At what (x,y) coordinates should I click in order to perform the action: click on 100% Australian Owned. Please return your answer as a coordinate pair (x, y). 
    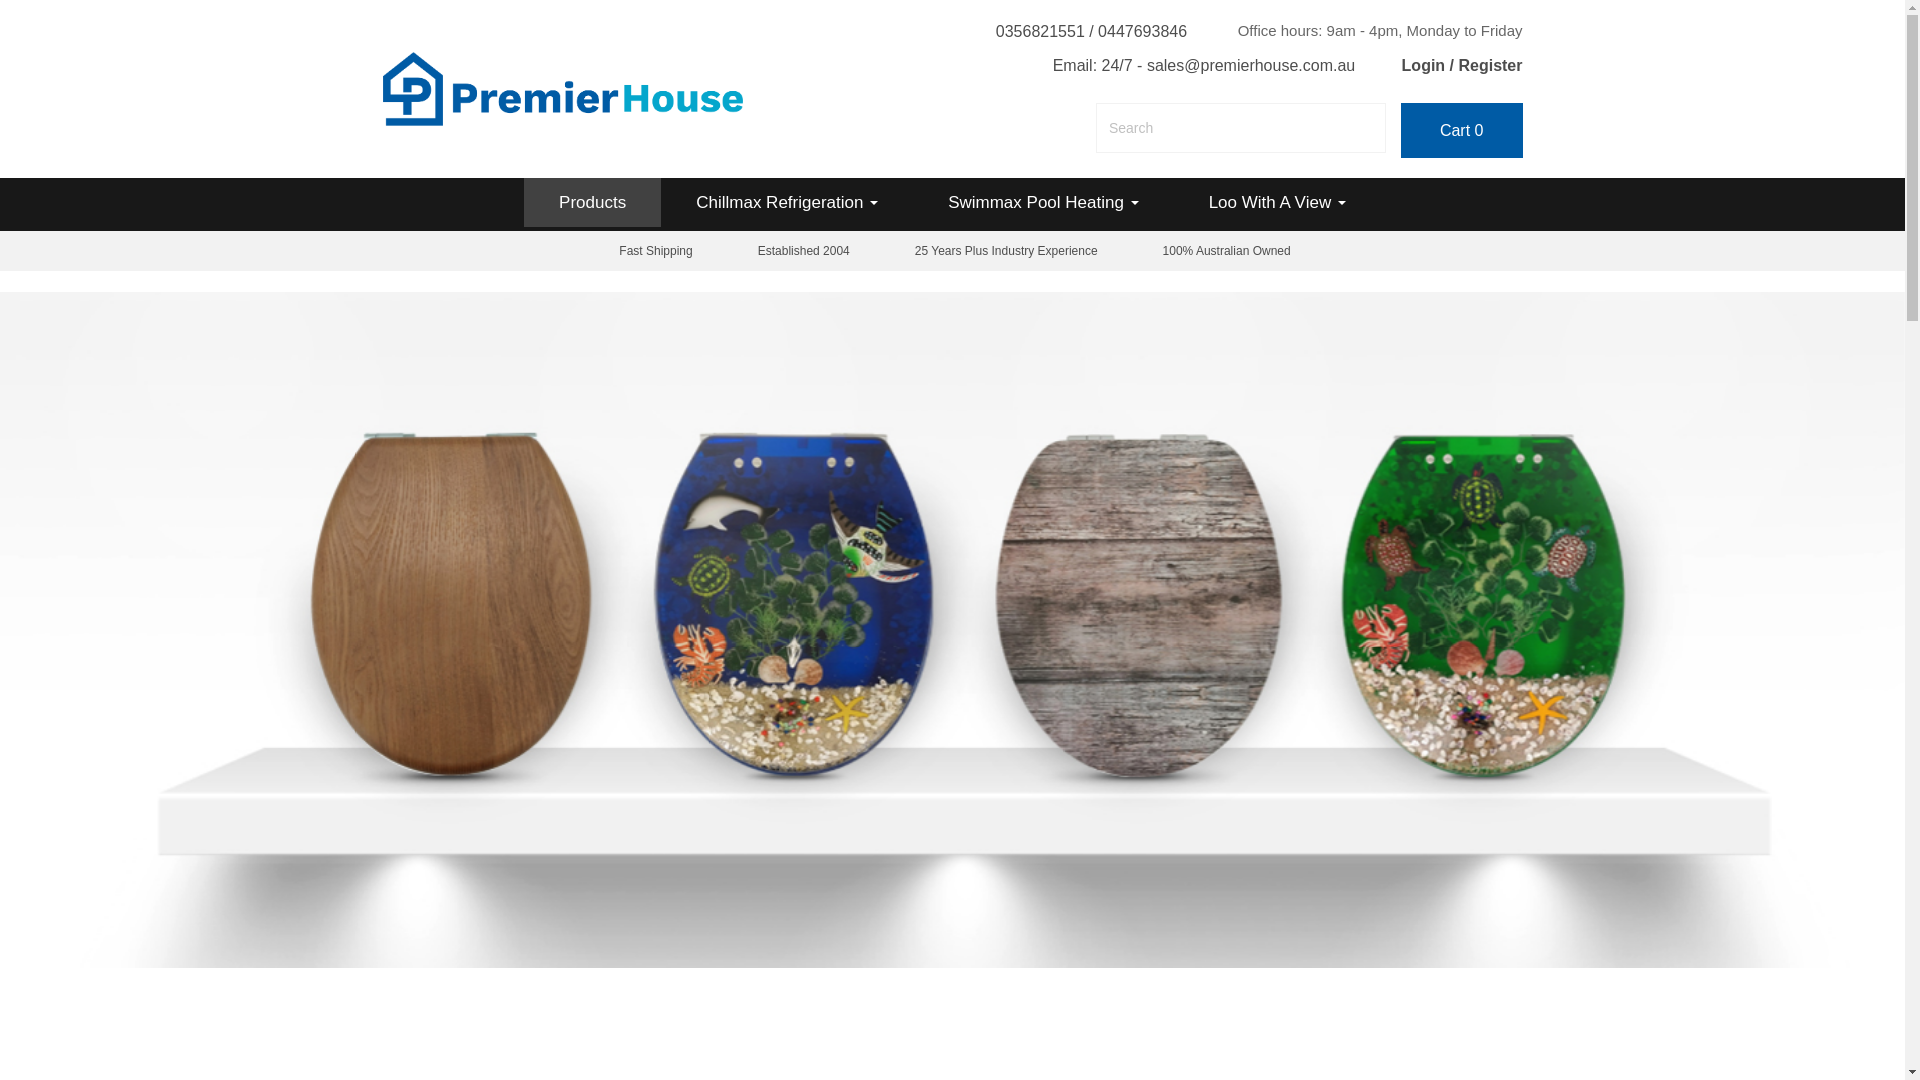
    Looking at the image, I should click on (1224, 251).